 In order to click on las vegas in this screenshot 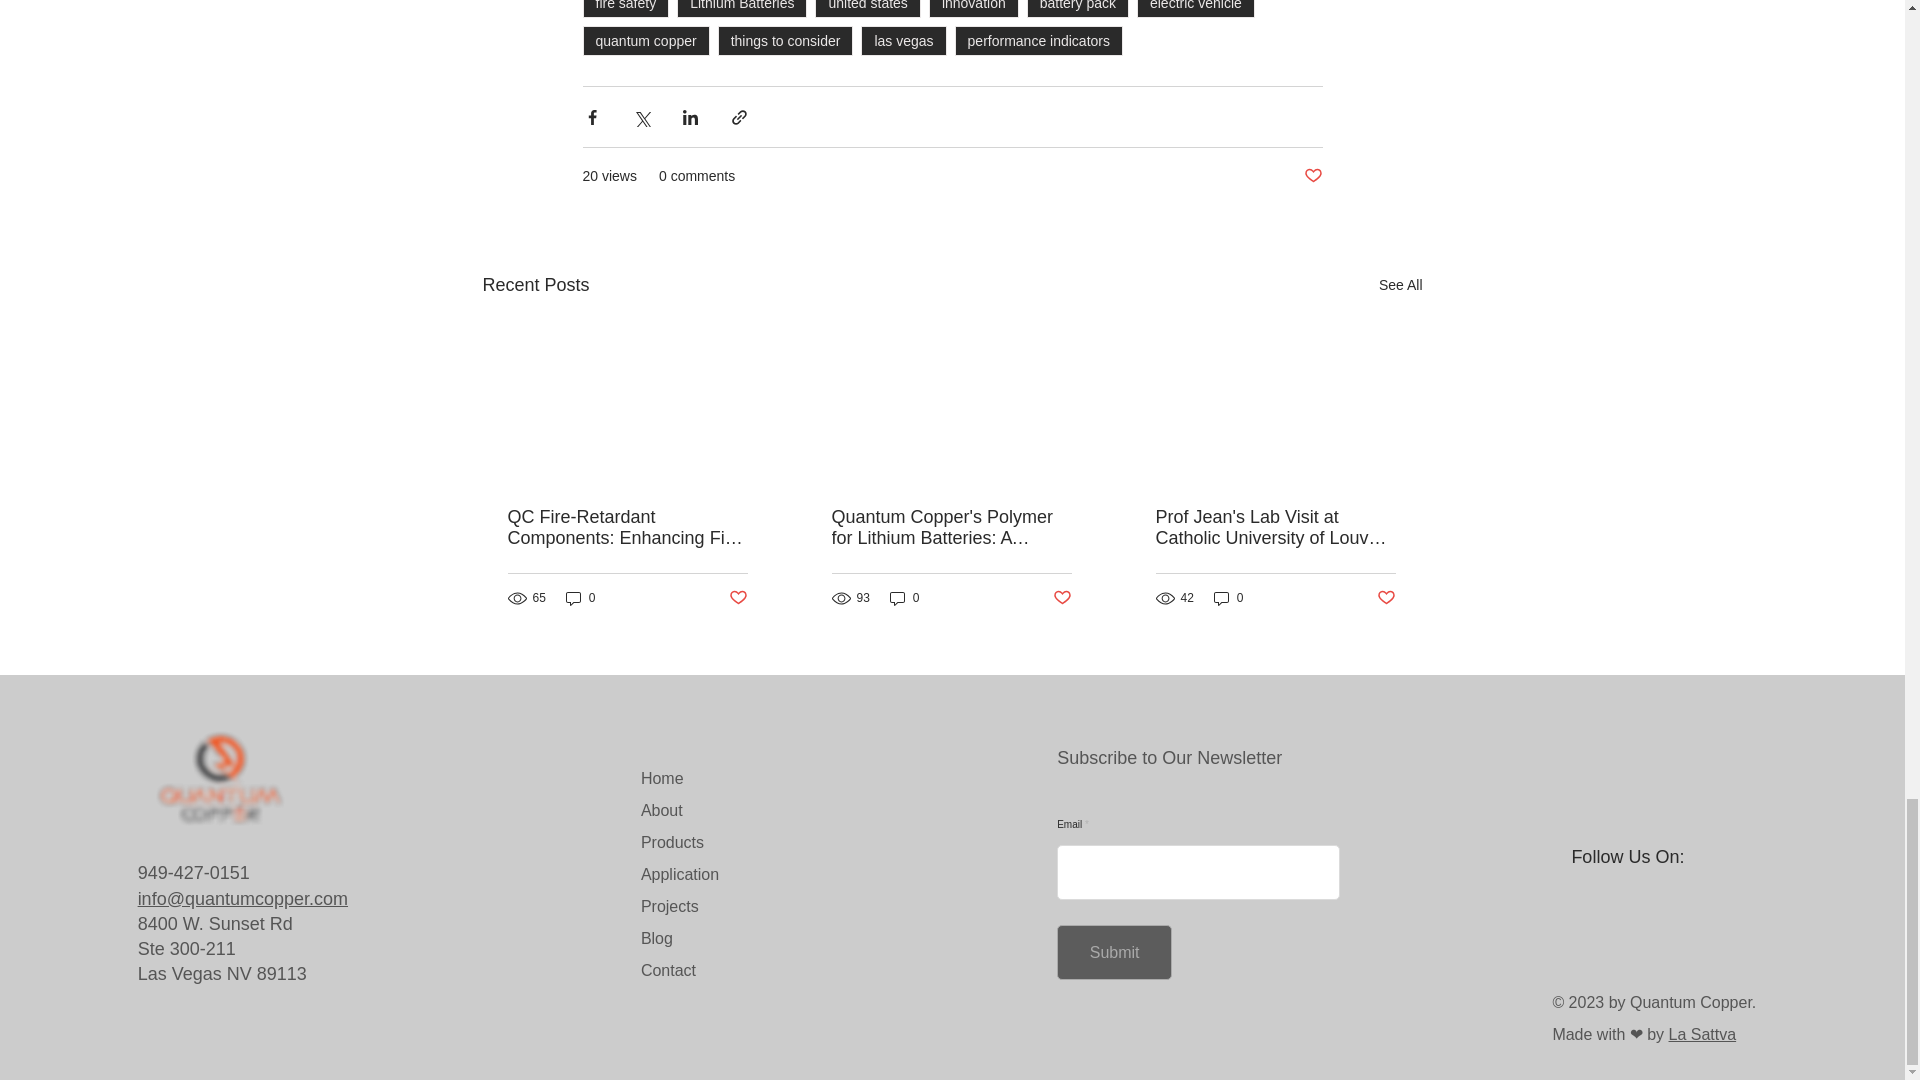, I will do `click(903, 40)`.